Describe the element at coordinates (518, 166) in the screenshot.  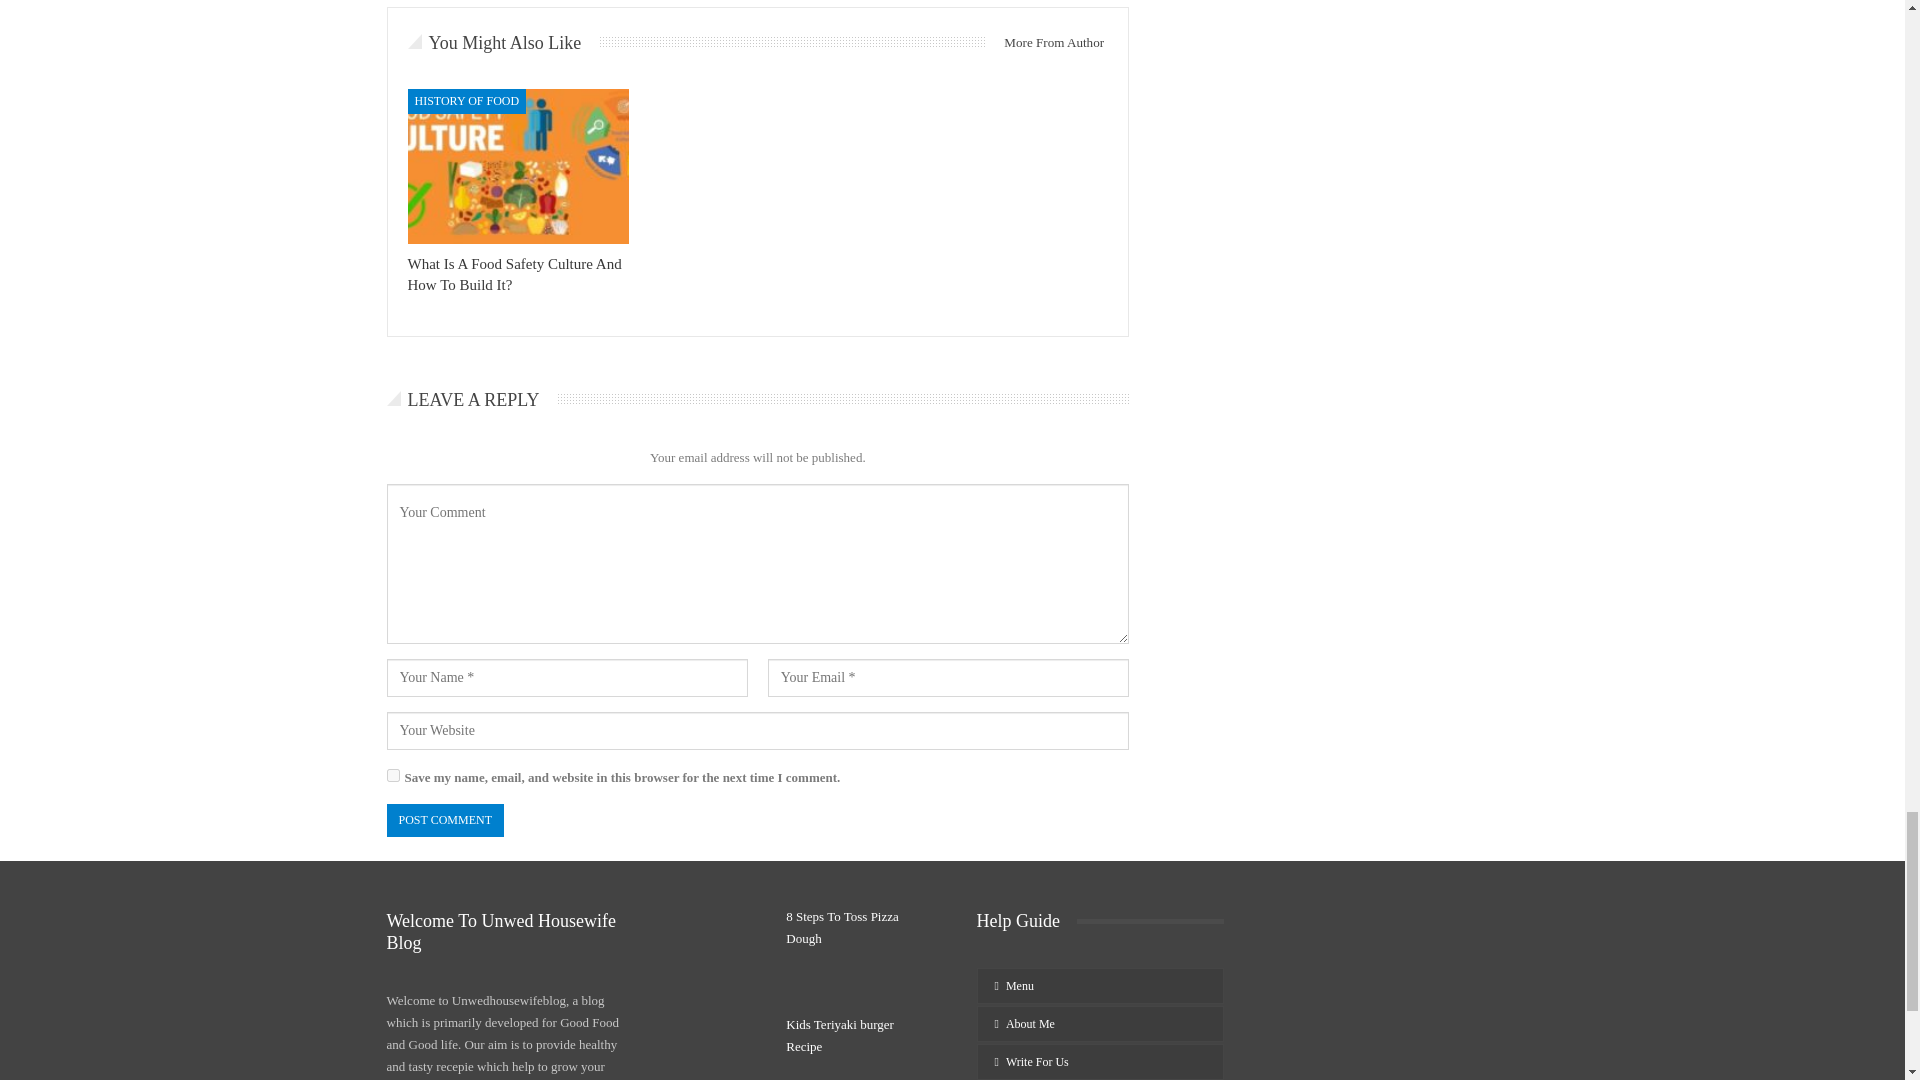
I see `What Is A Food Safety Culture And How To Build It?` at that location.